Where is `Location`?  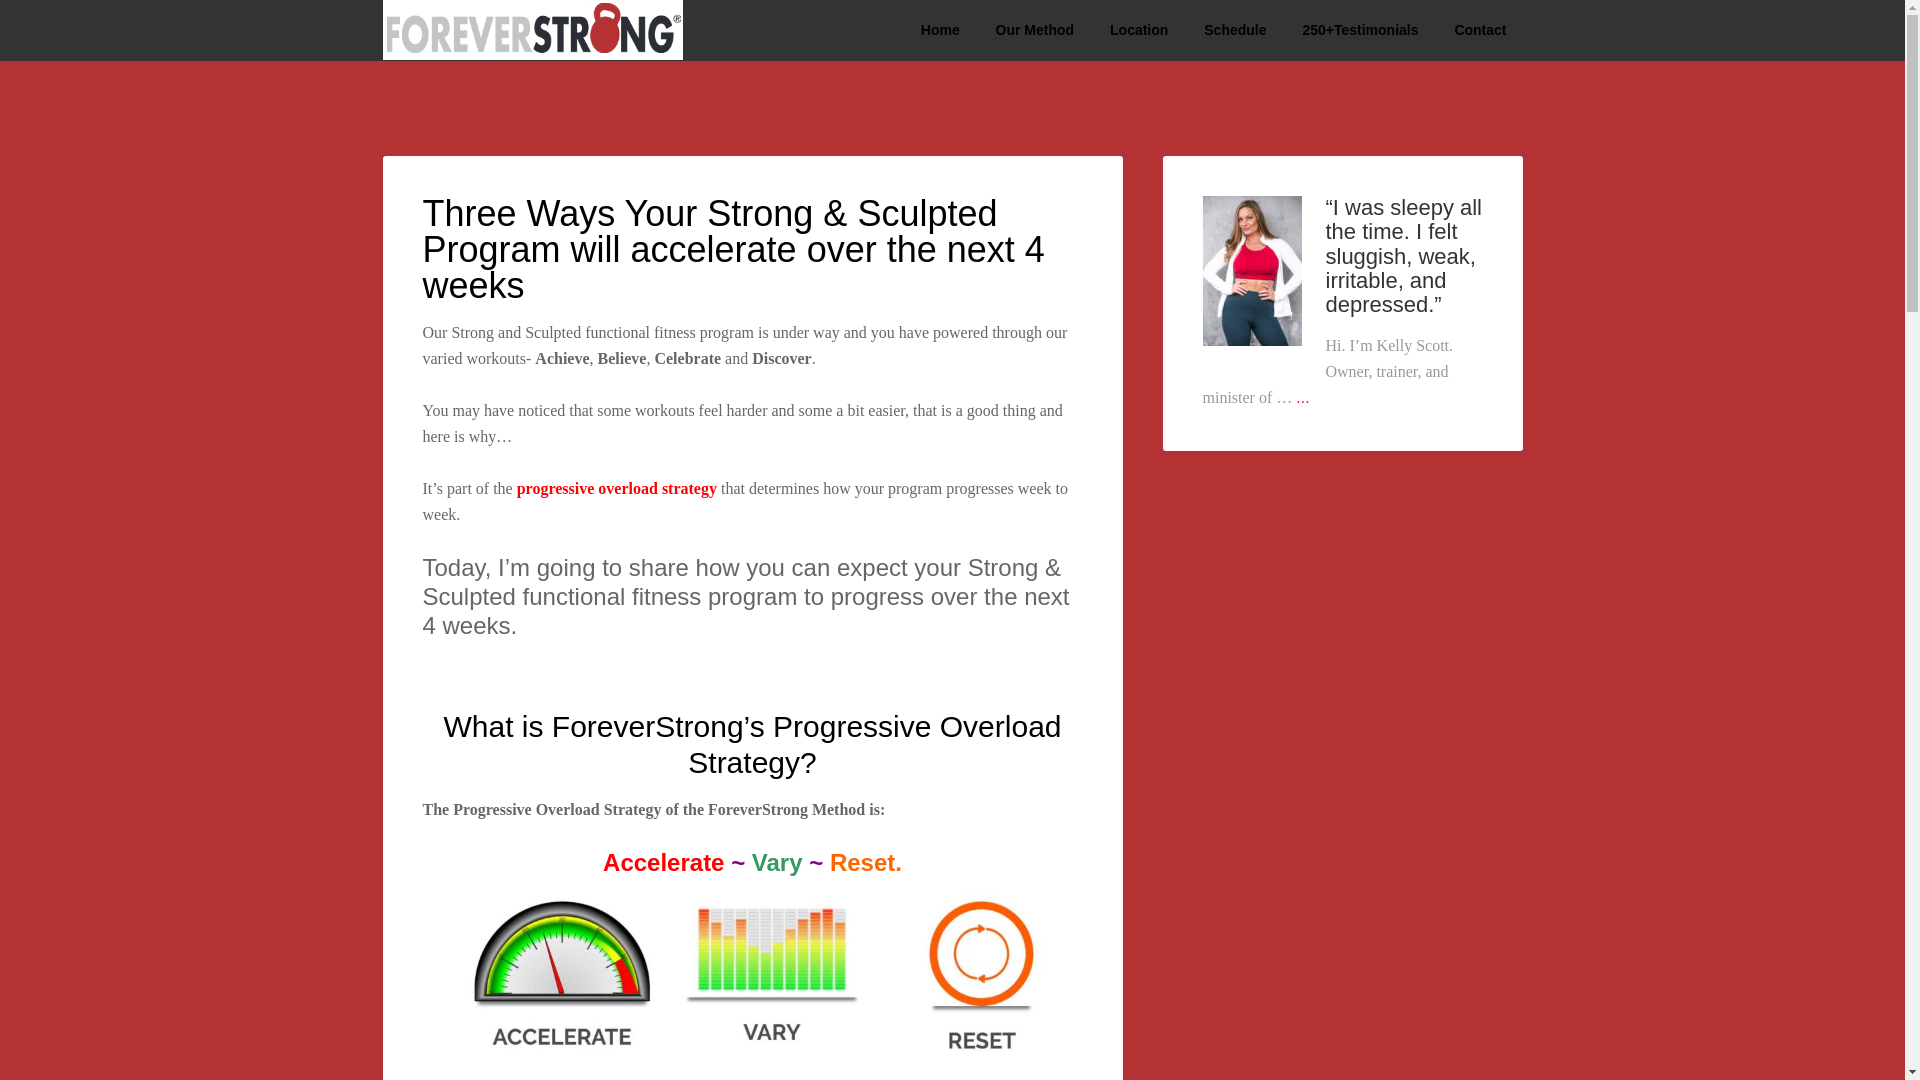 Location is located at coordinates (1139, 30).